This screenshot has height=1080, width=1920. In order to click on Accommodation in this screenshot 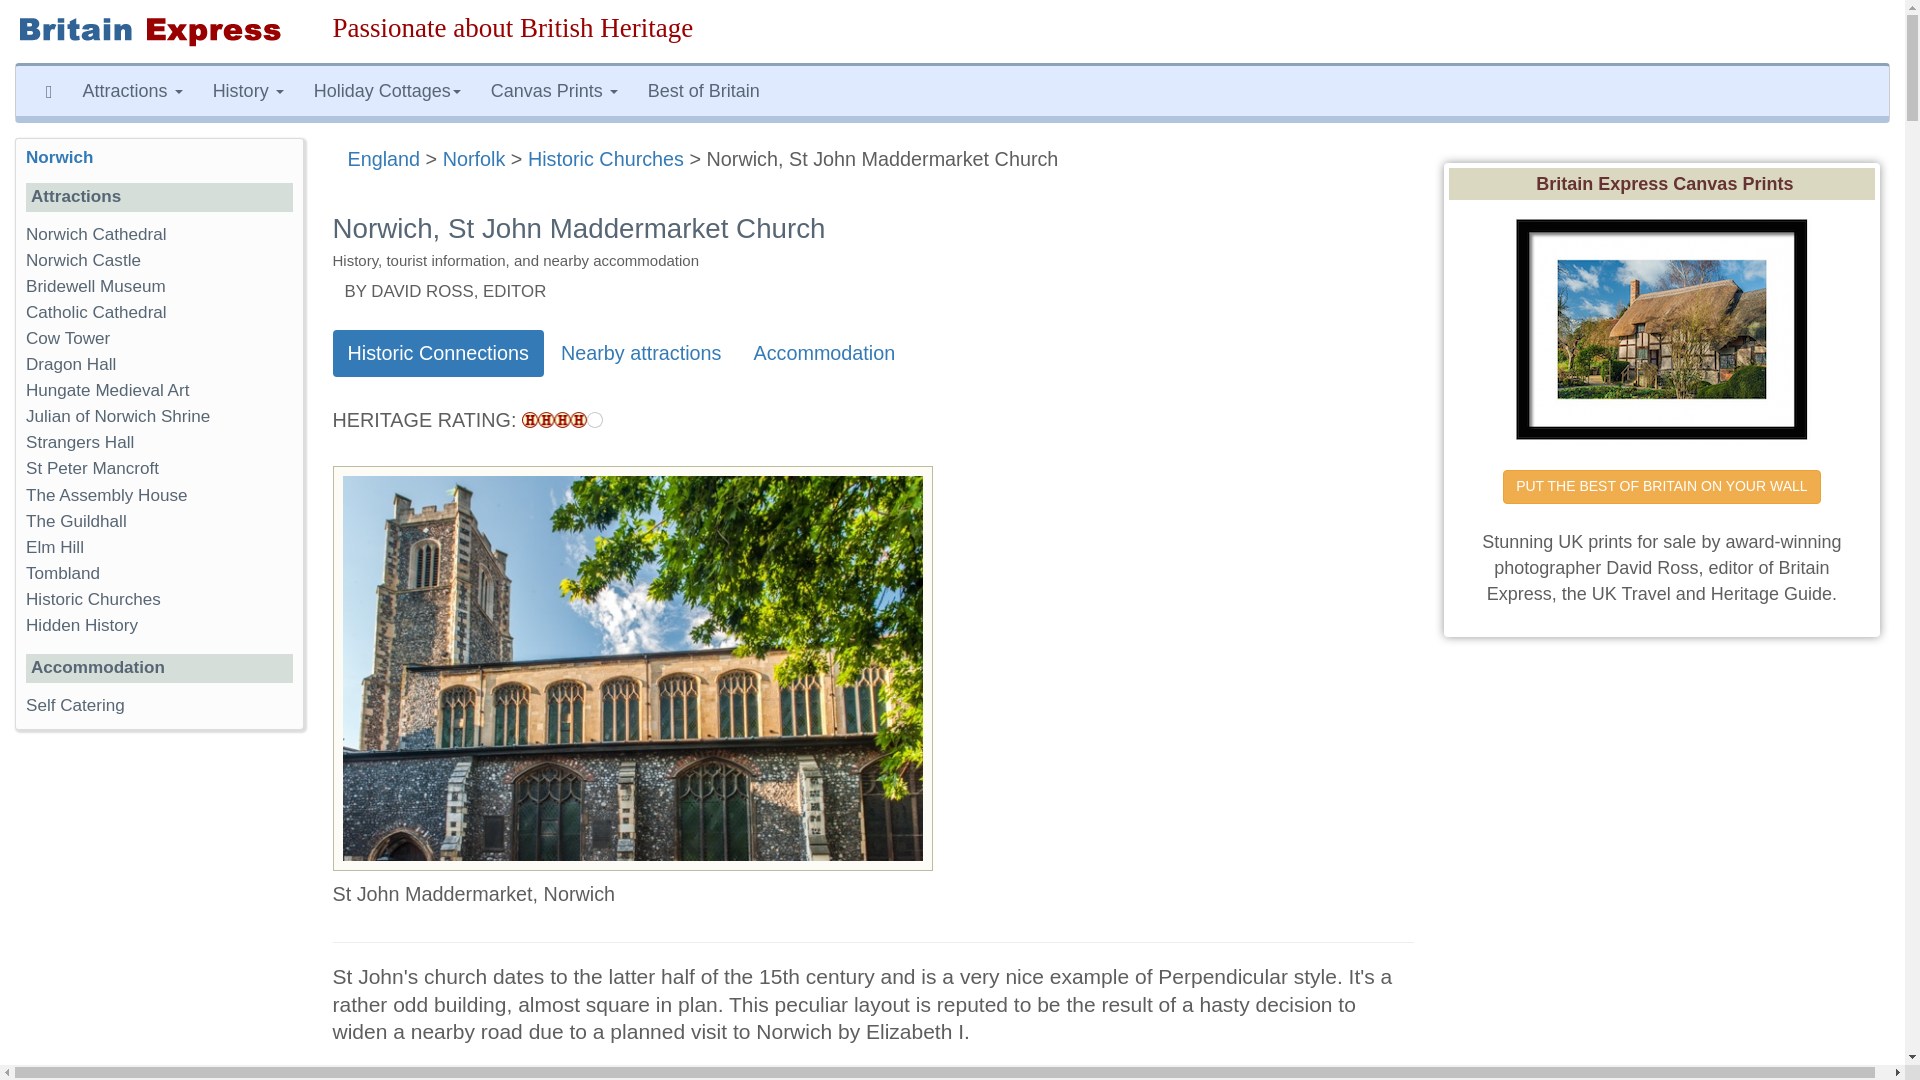, I will do `click(824, 352)`.